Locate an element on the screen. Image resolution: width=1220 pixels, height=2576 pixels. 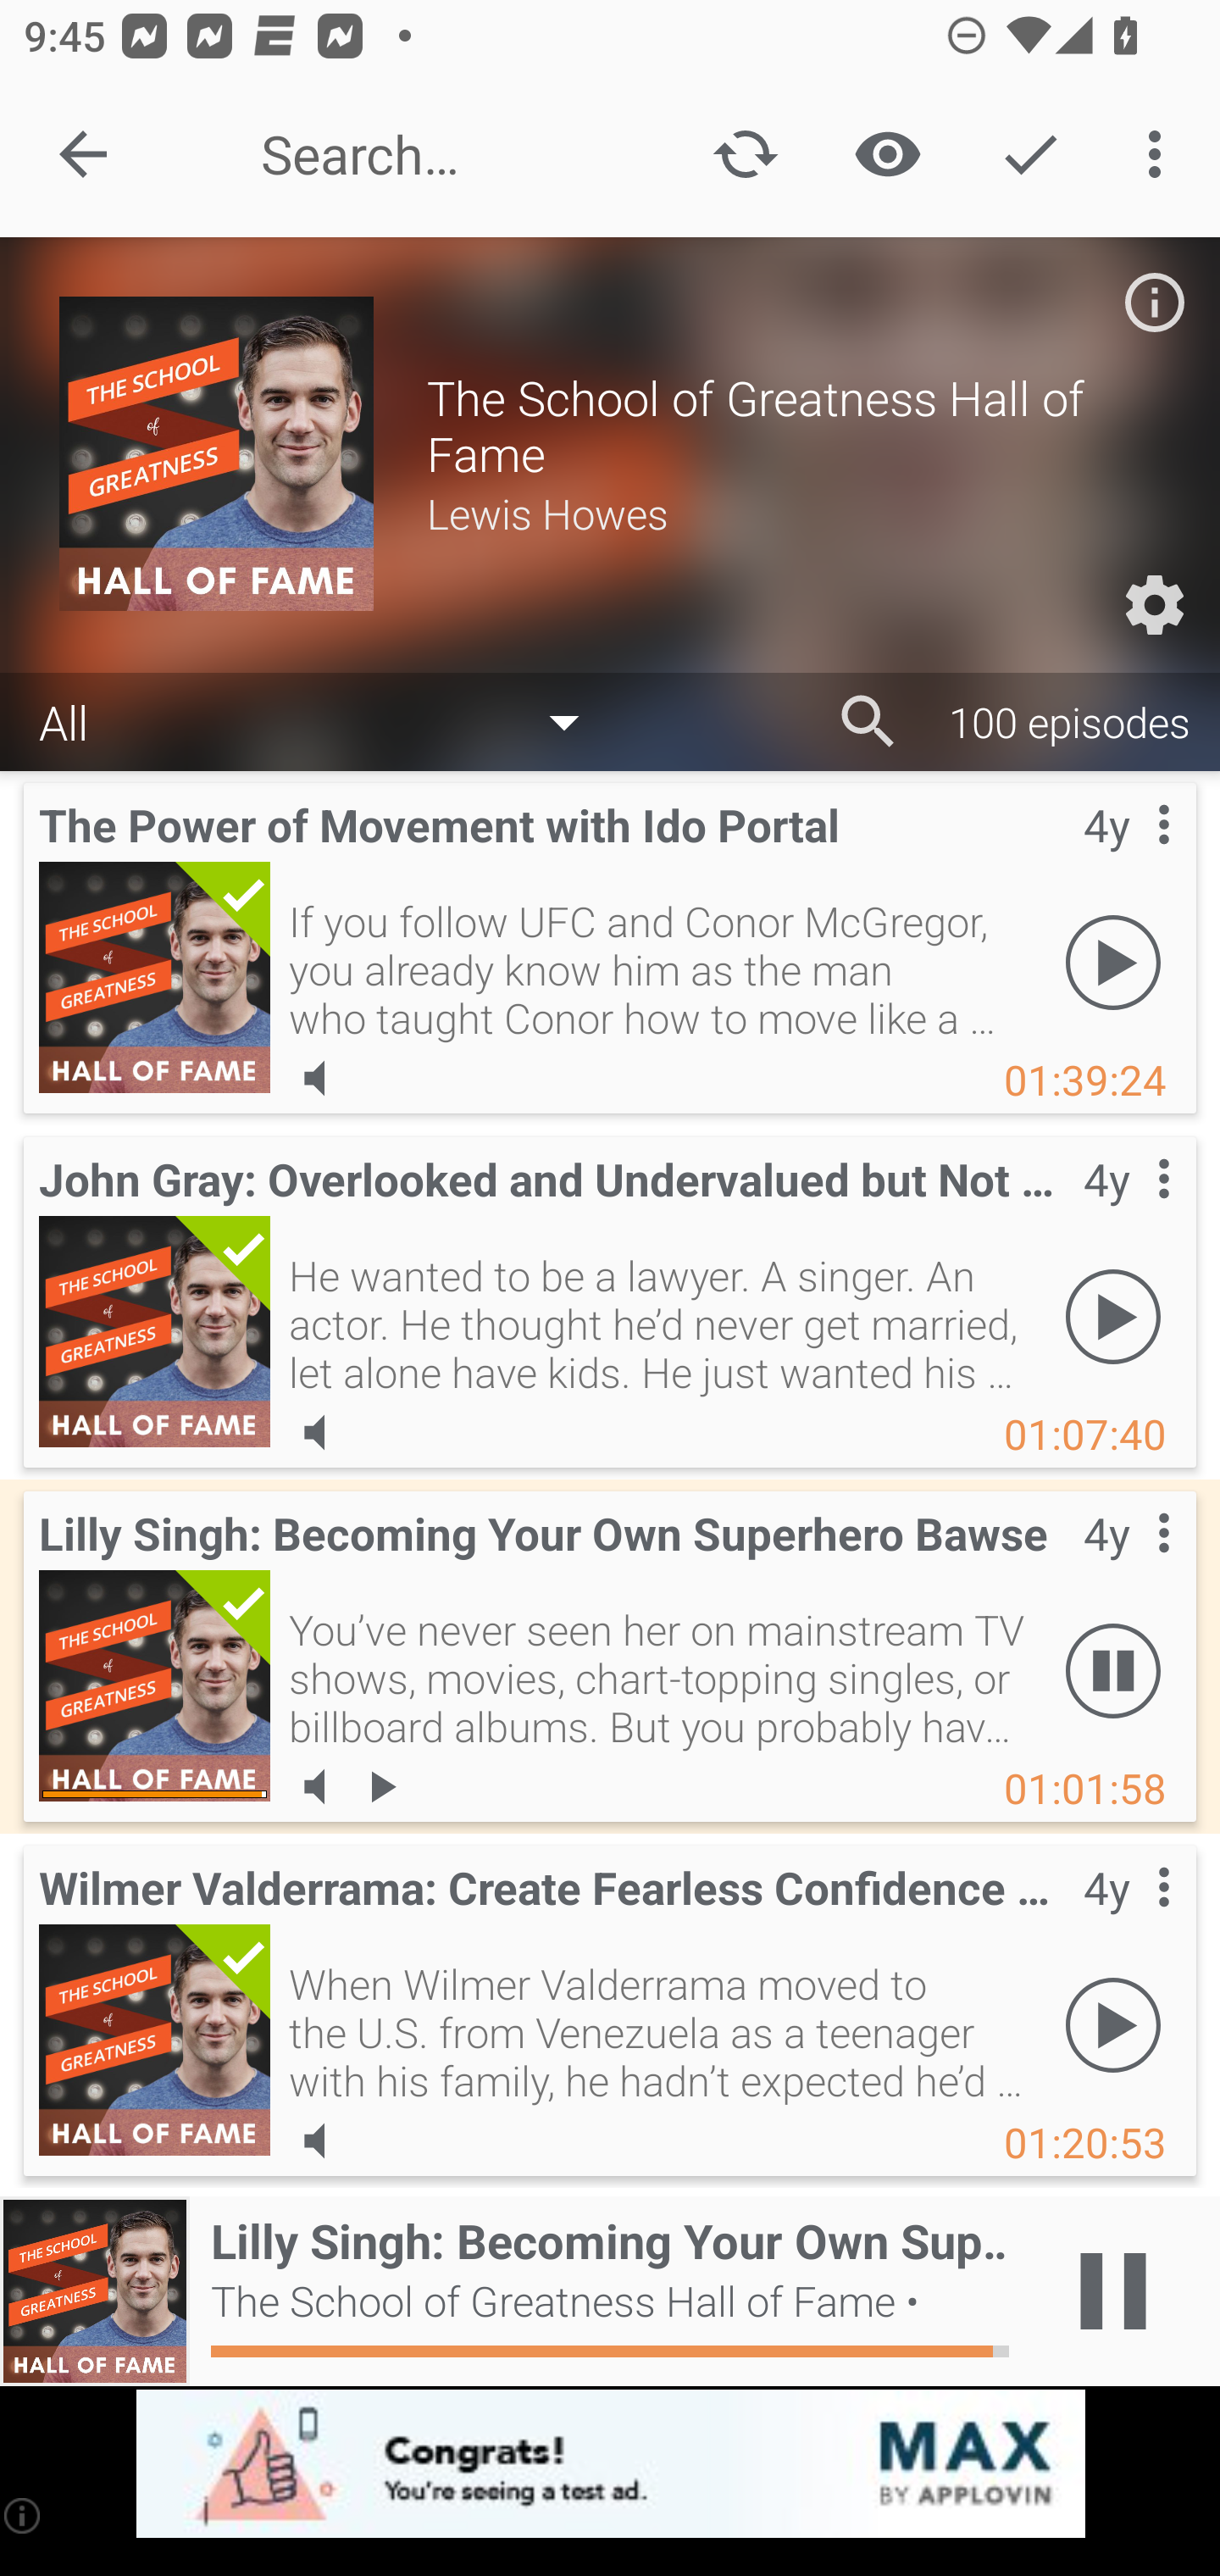
The Power of Movement with Ido Portal is located at coordinates (154, 977).